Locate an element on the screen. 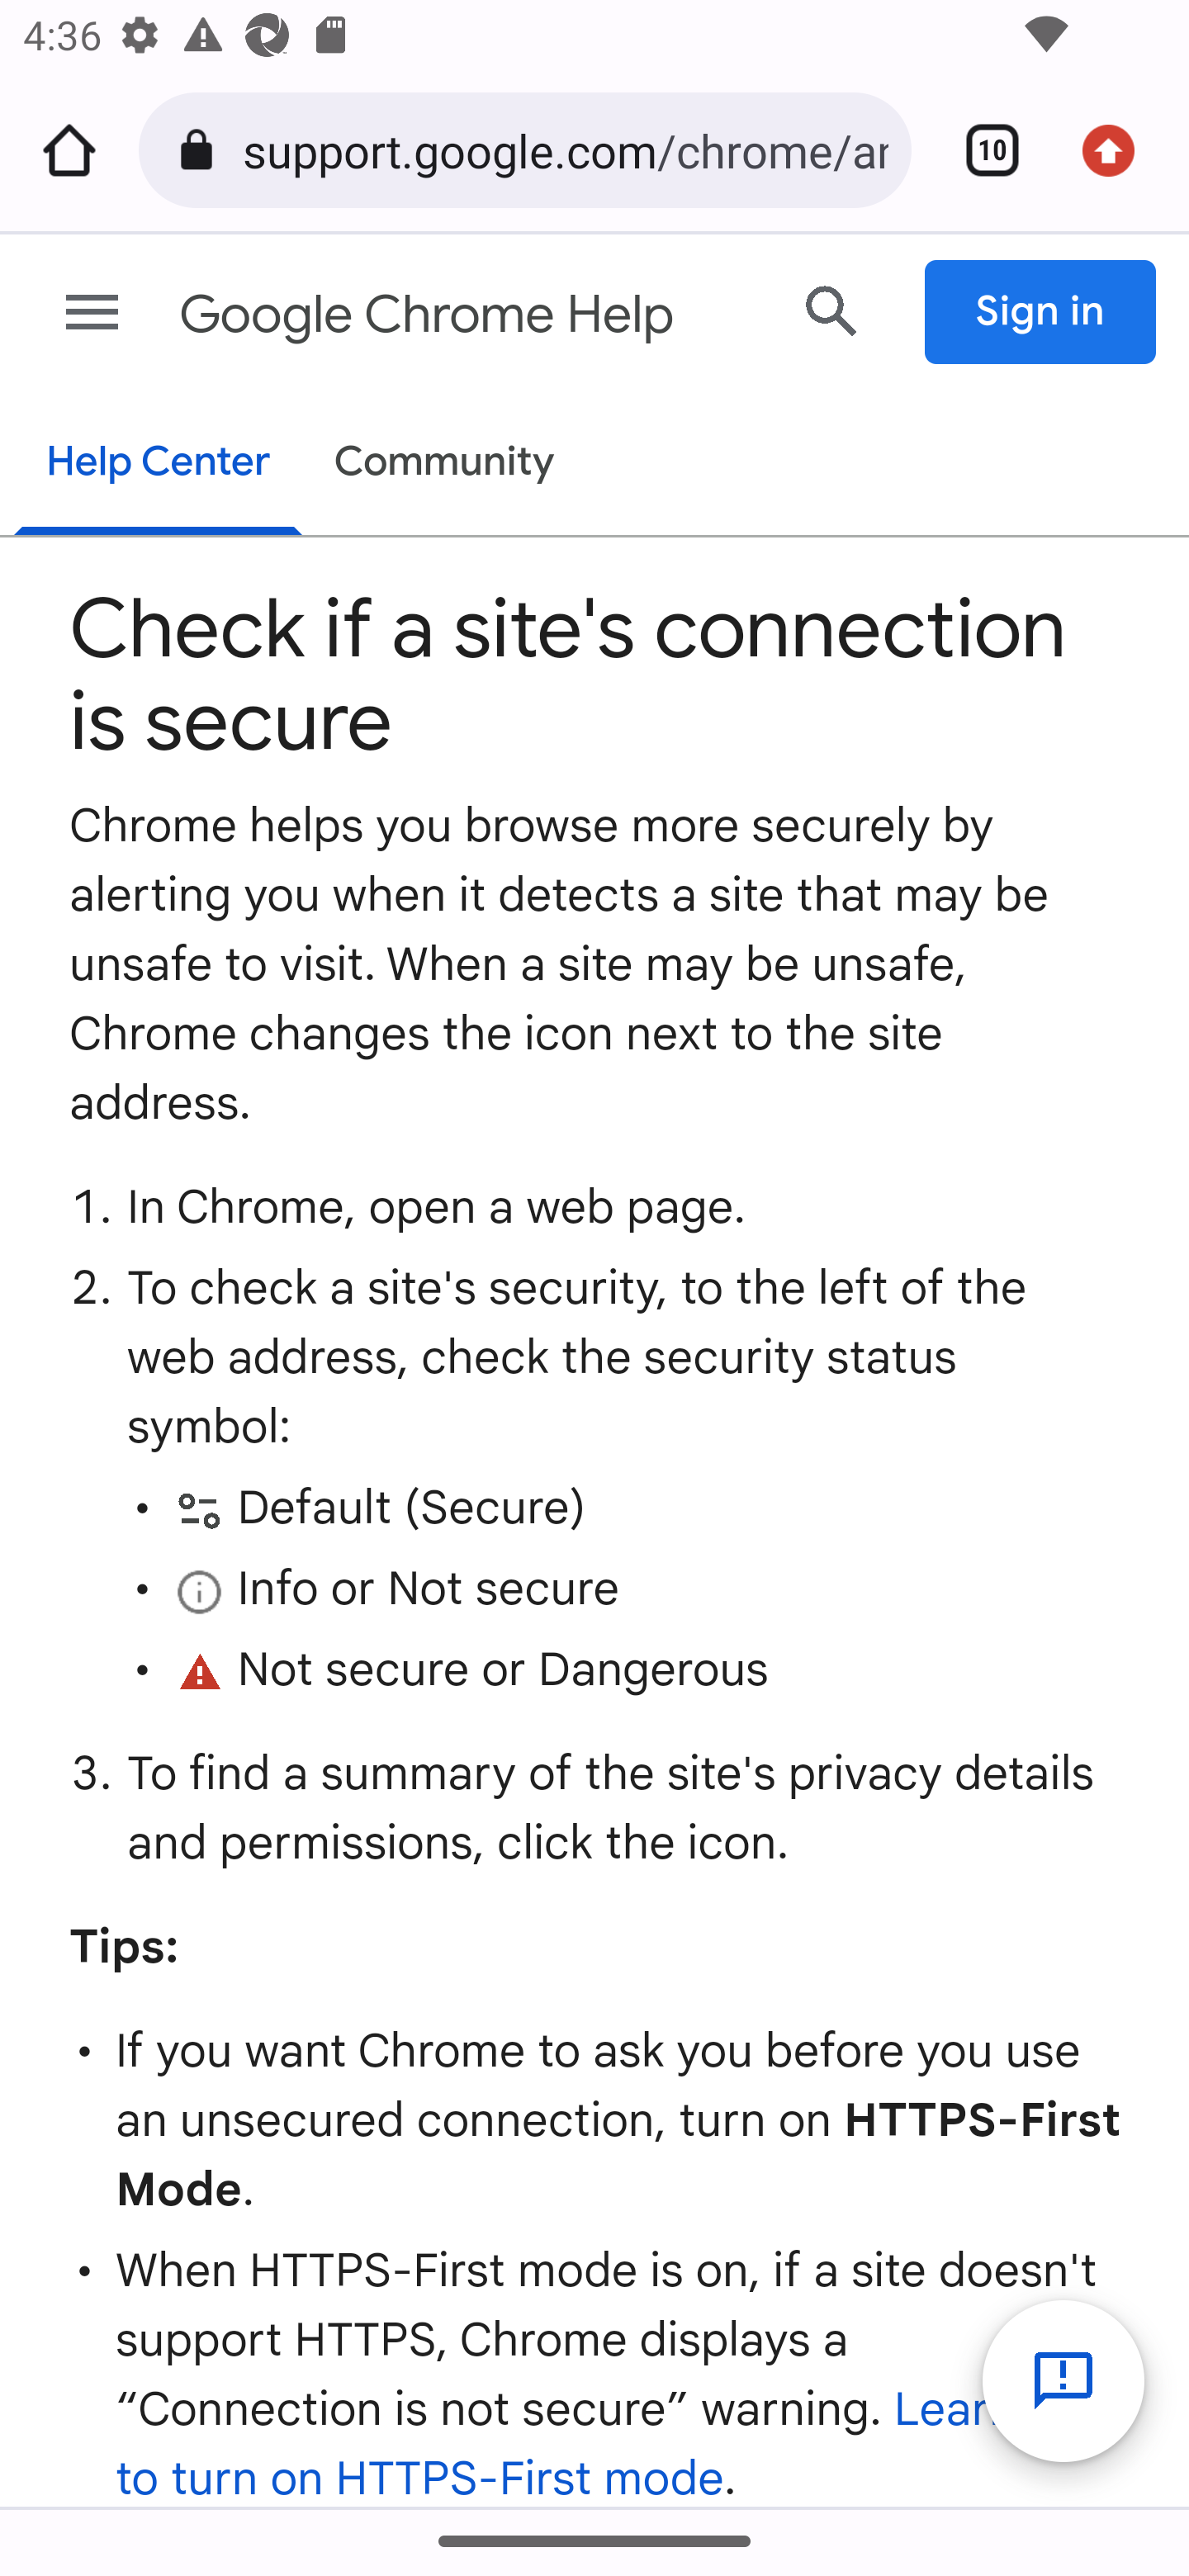 The image size is (1189, 2576). Google Chrome Help is located at coordinates (468, 315).